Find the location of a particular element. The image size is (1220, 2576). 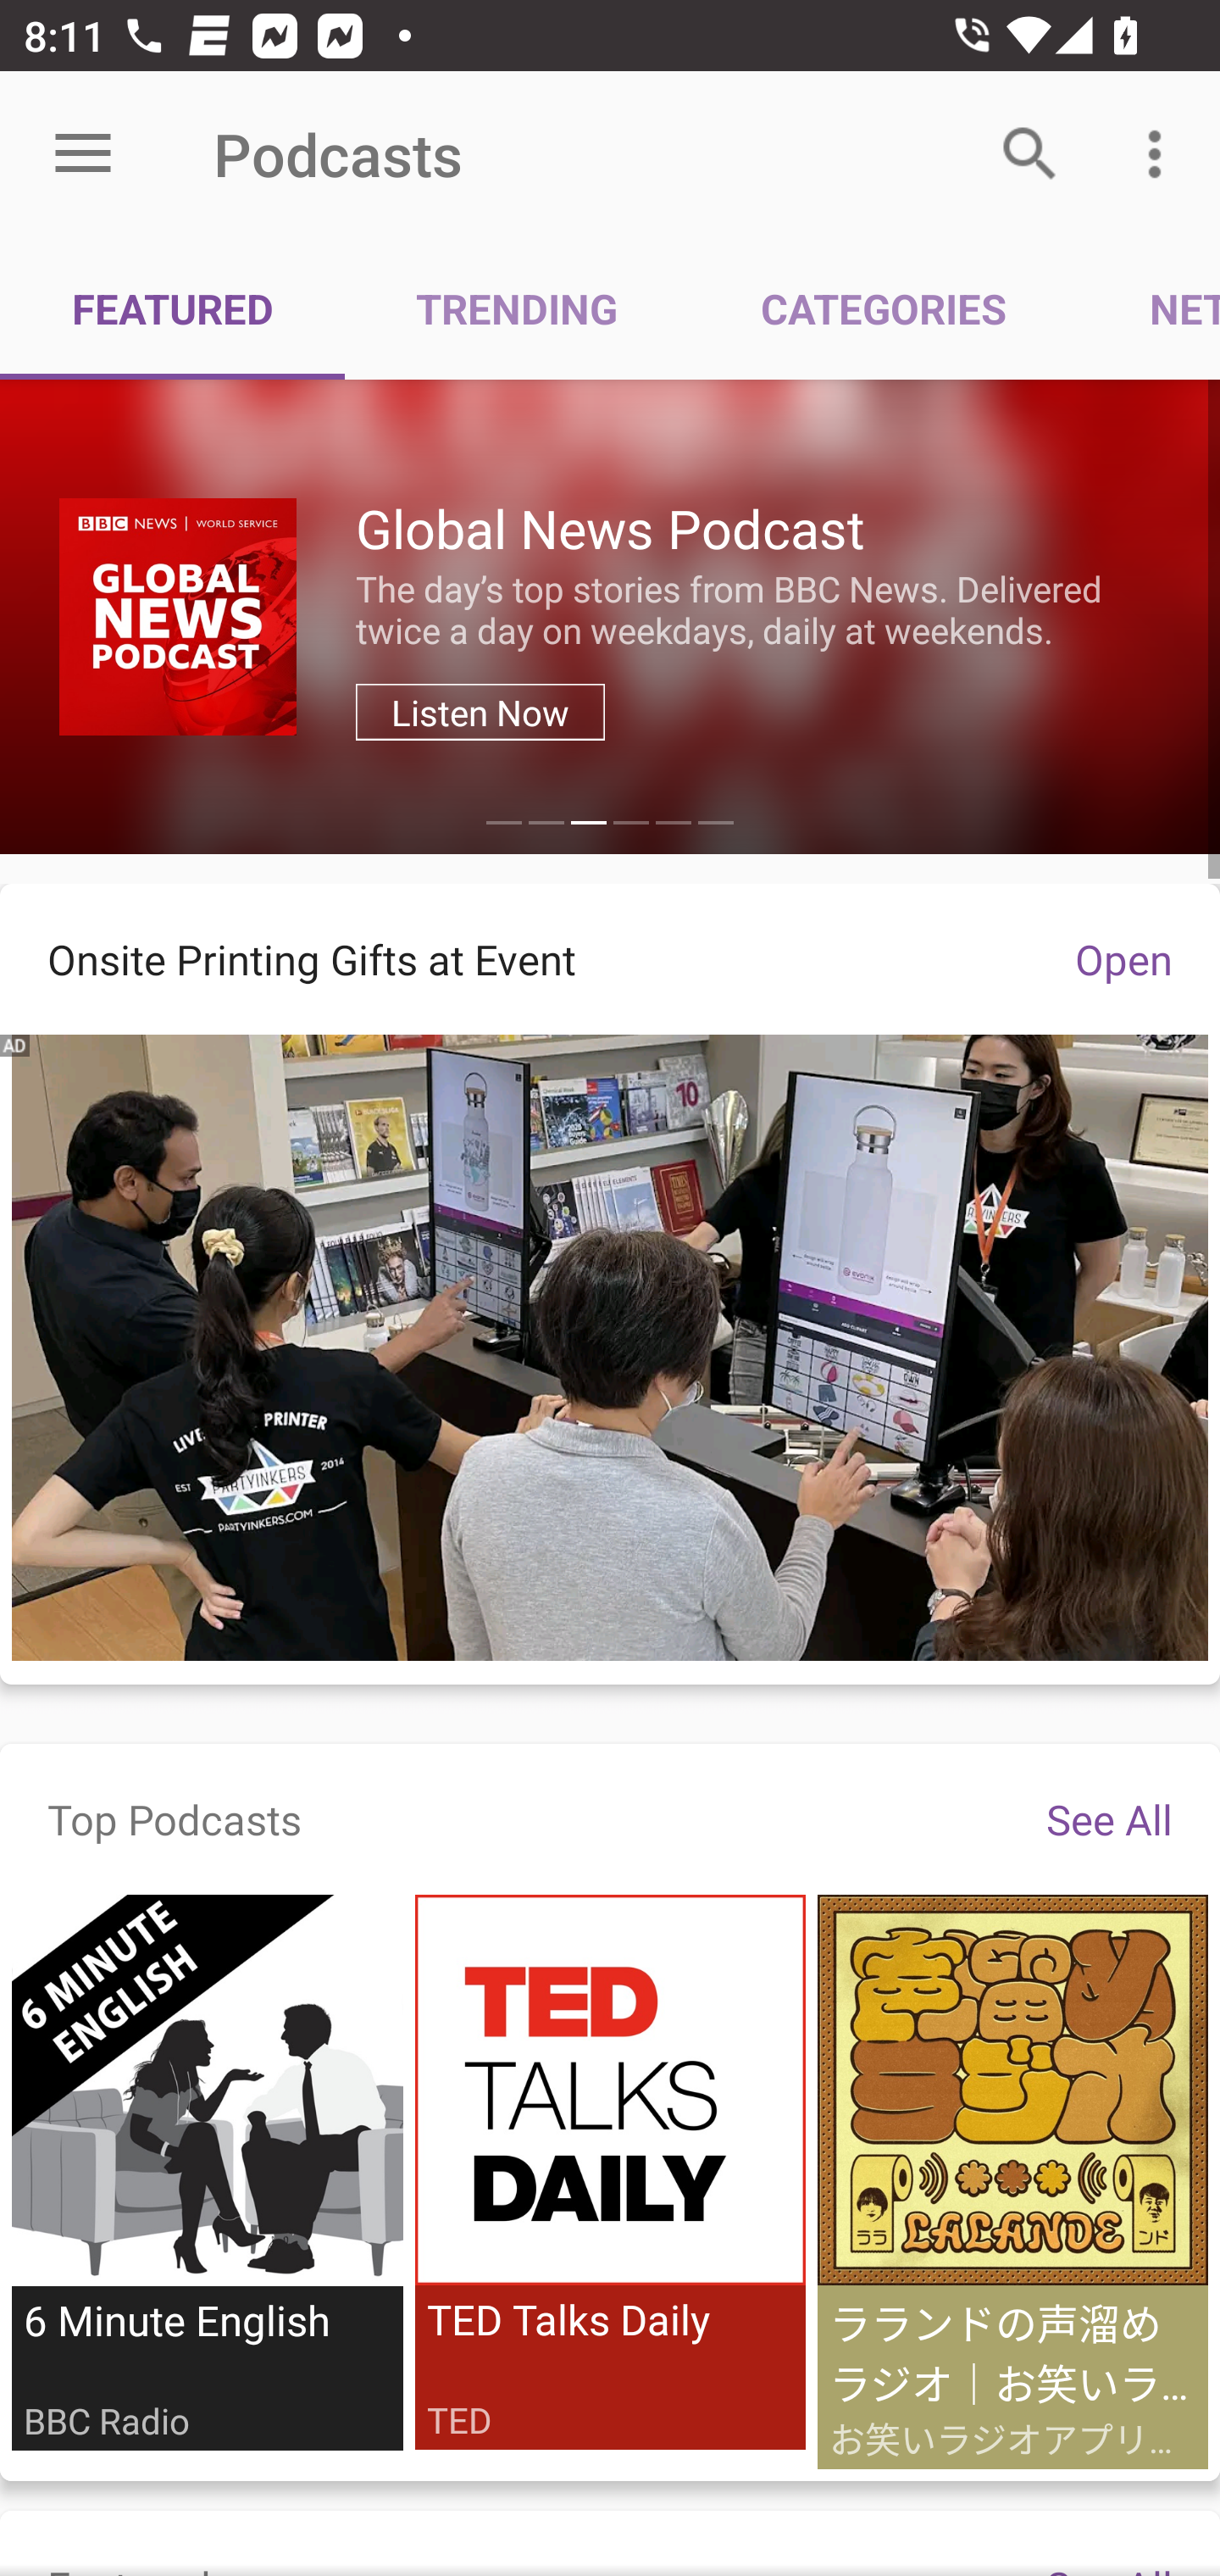

ラランドの声溜めラジオ｜お笑いラジオアプリGERA お笑いラジオアプリGERA is located at coordinates (1012, 2183).